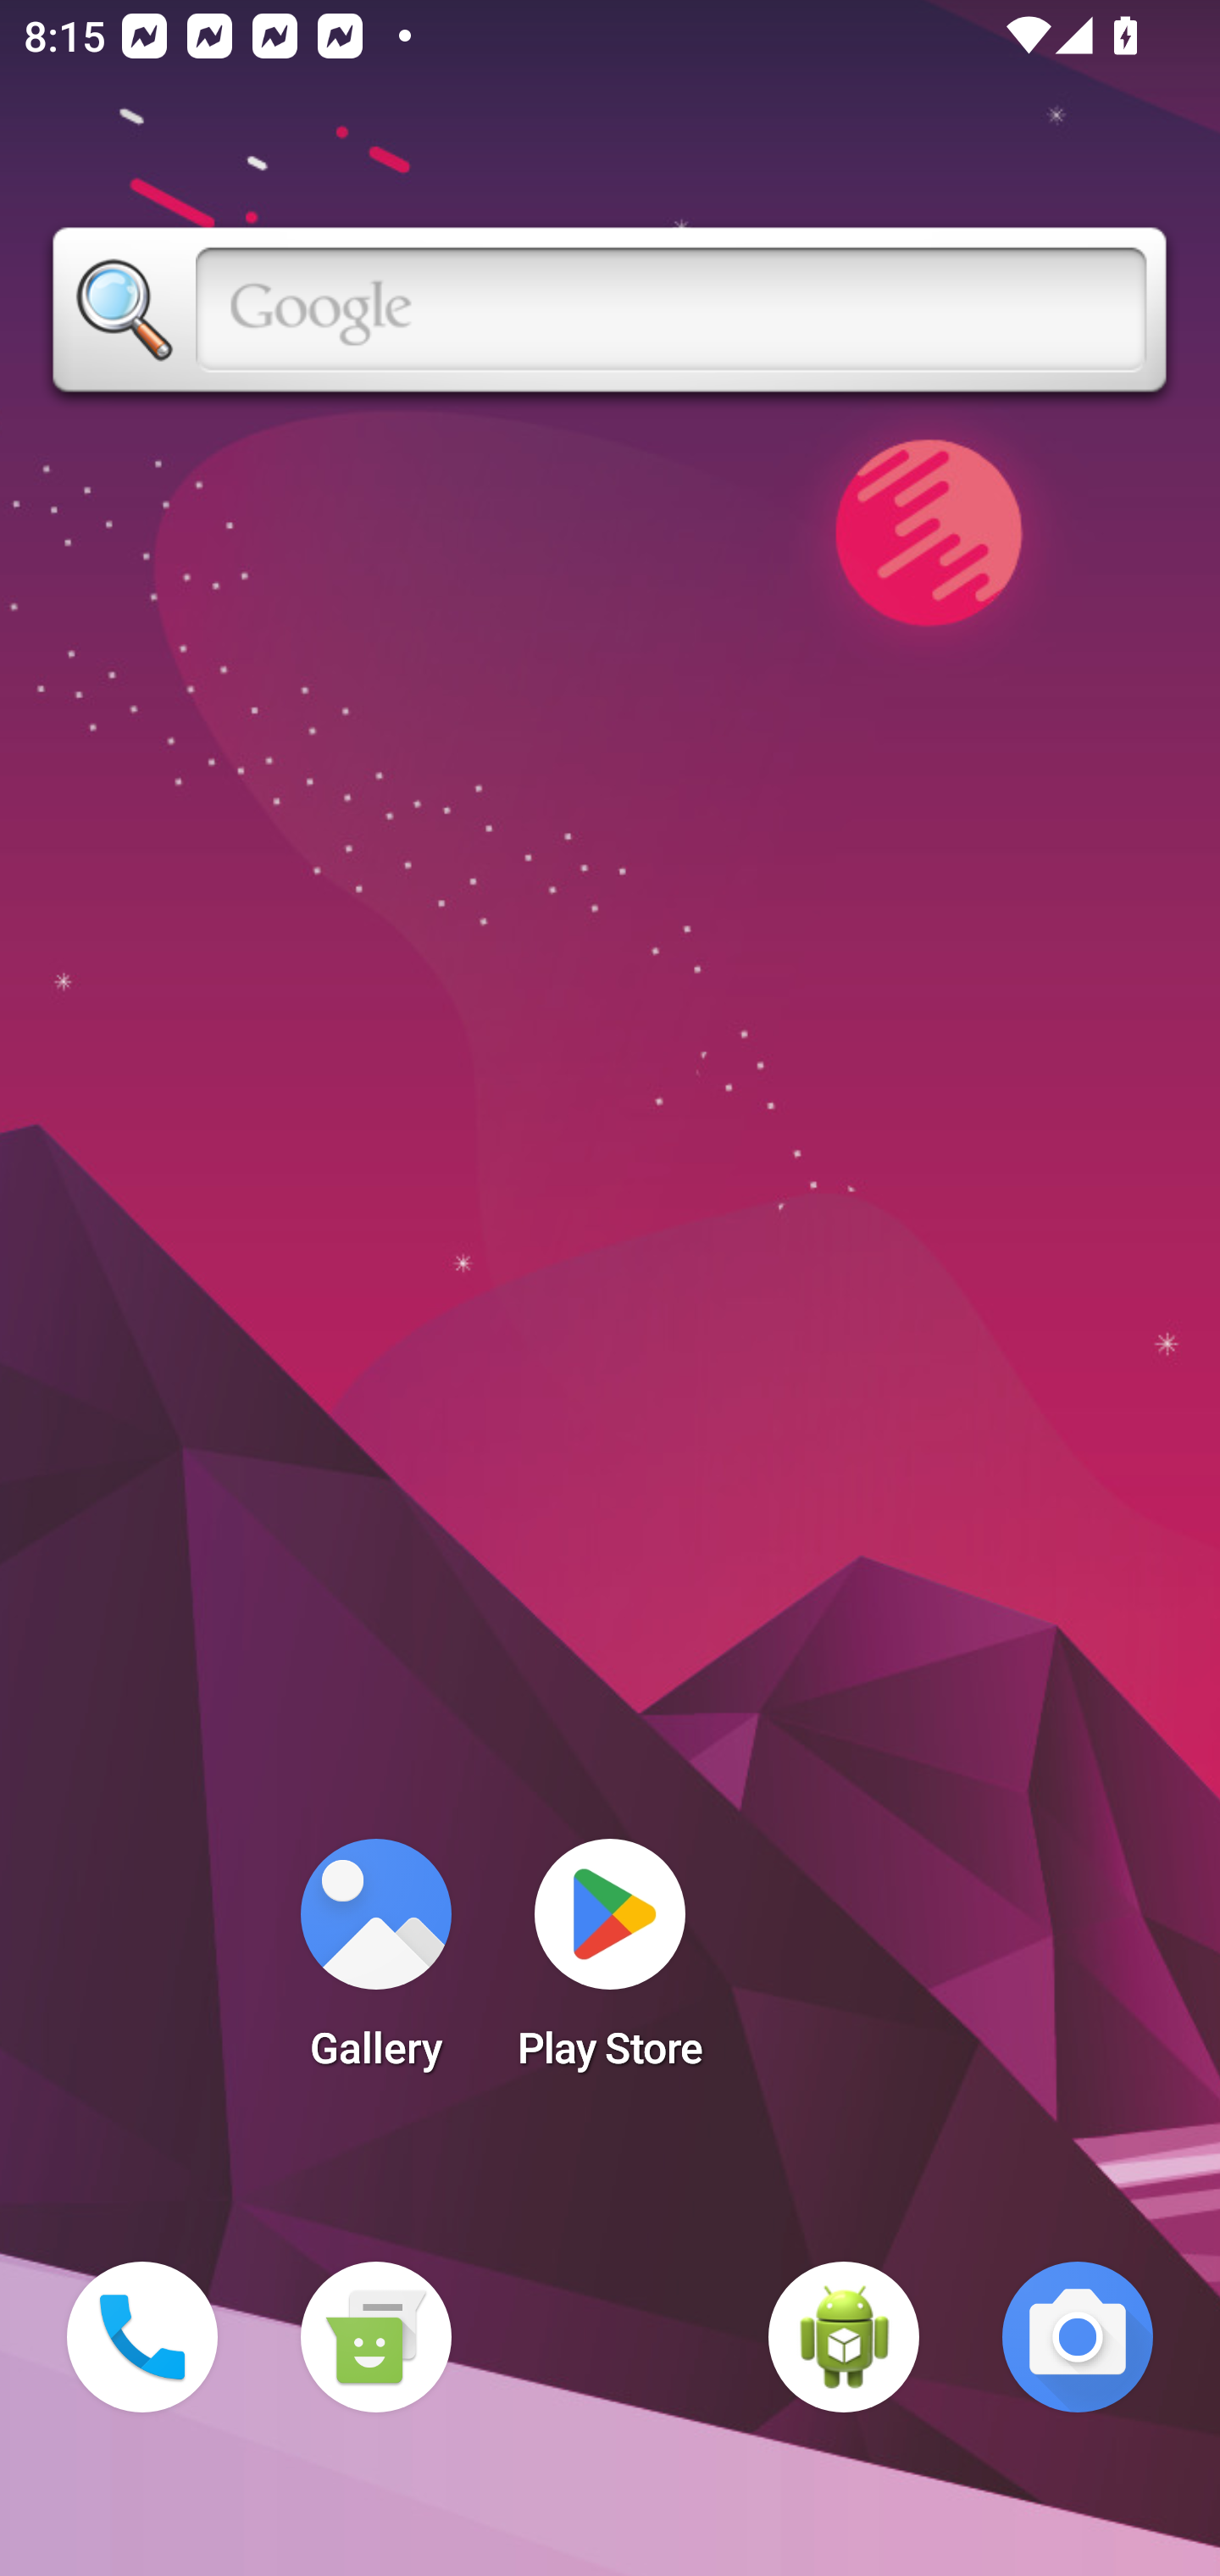 Image resolution: width=1220 pixels, height=2576 pixels. Describe the element at coordinates (375, 1964) in the screenshot. I see `Gallery` at that location.